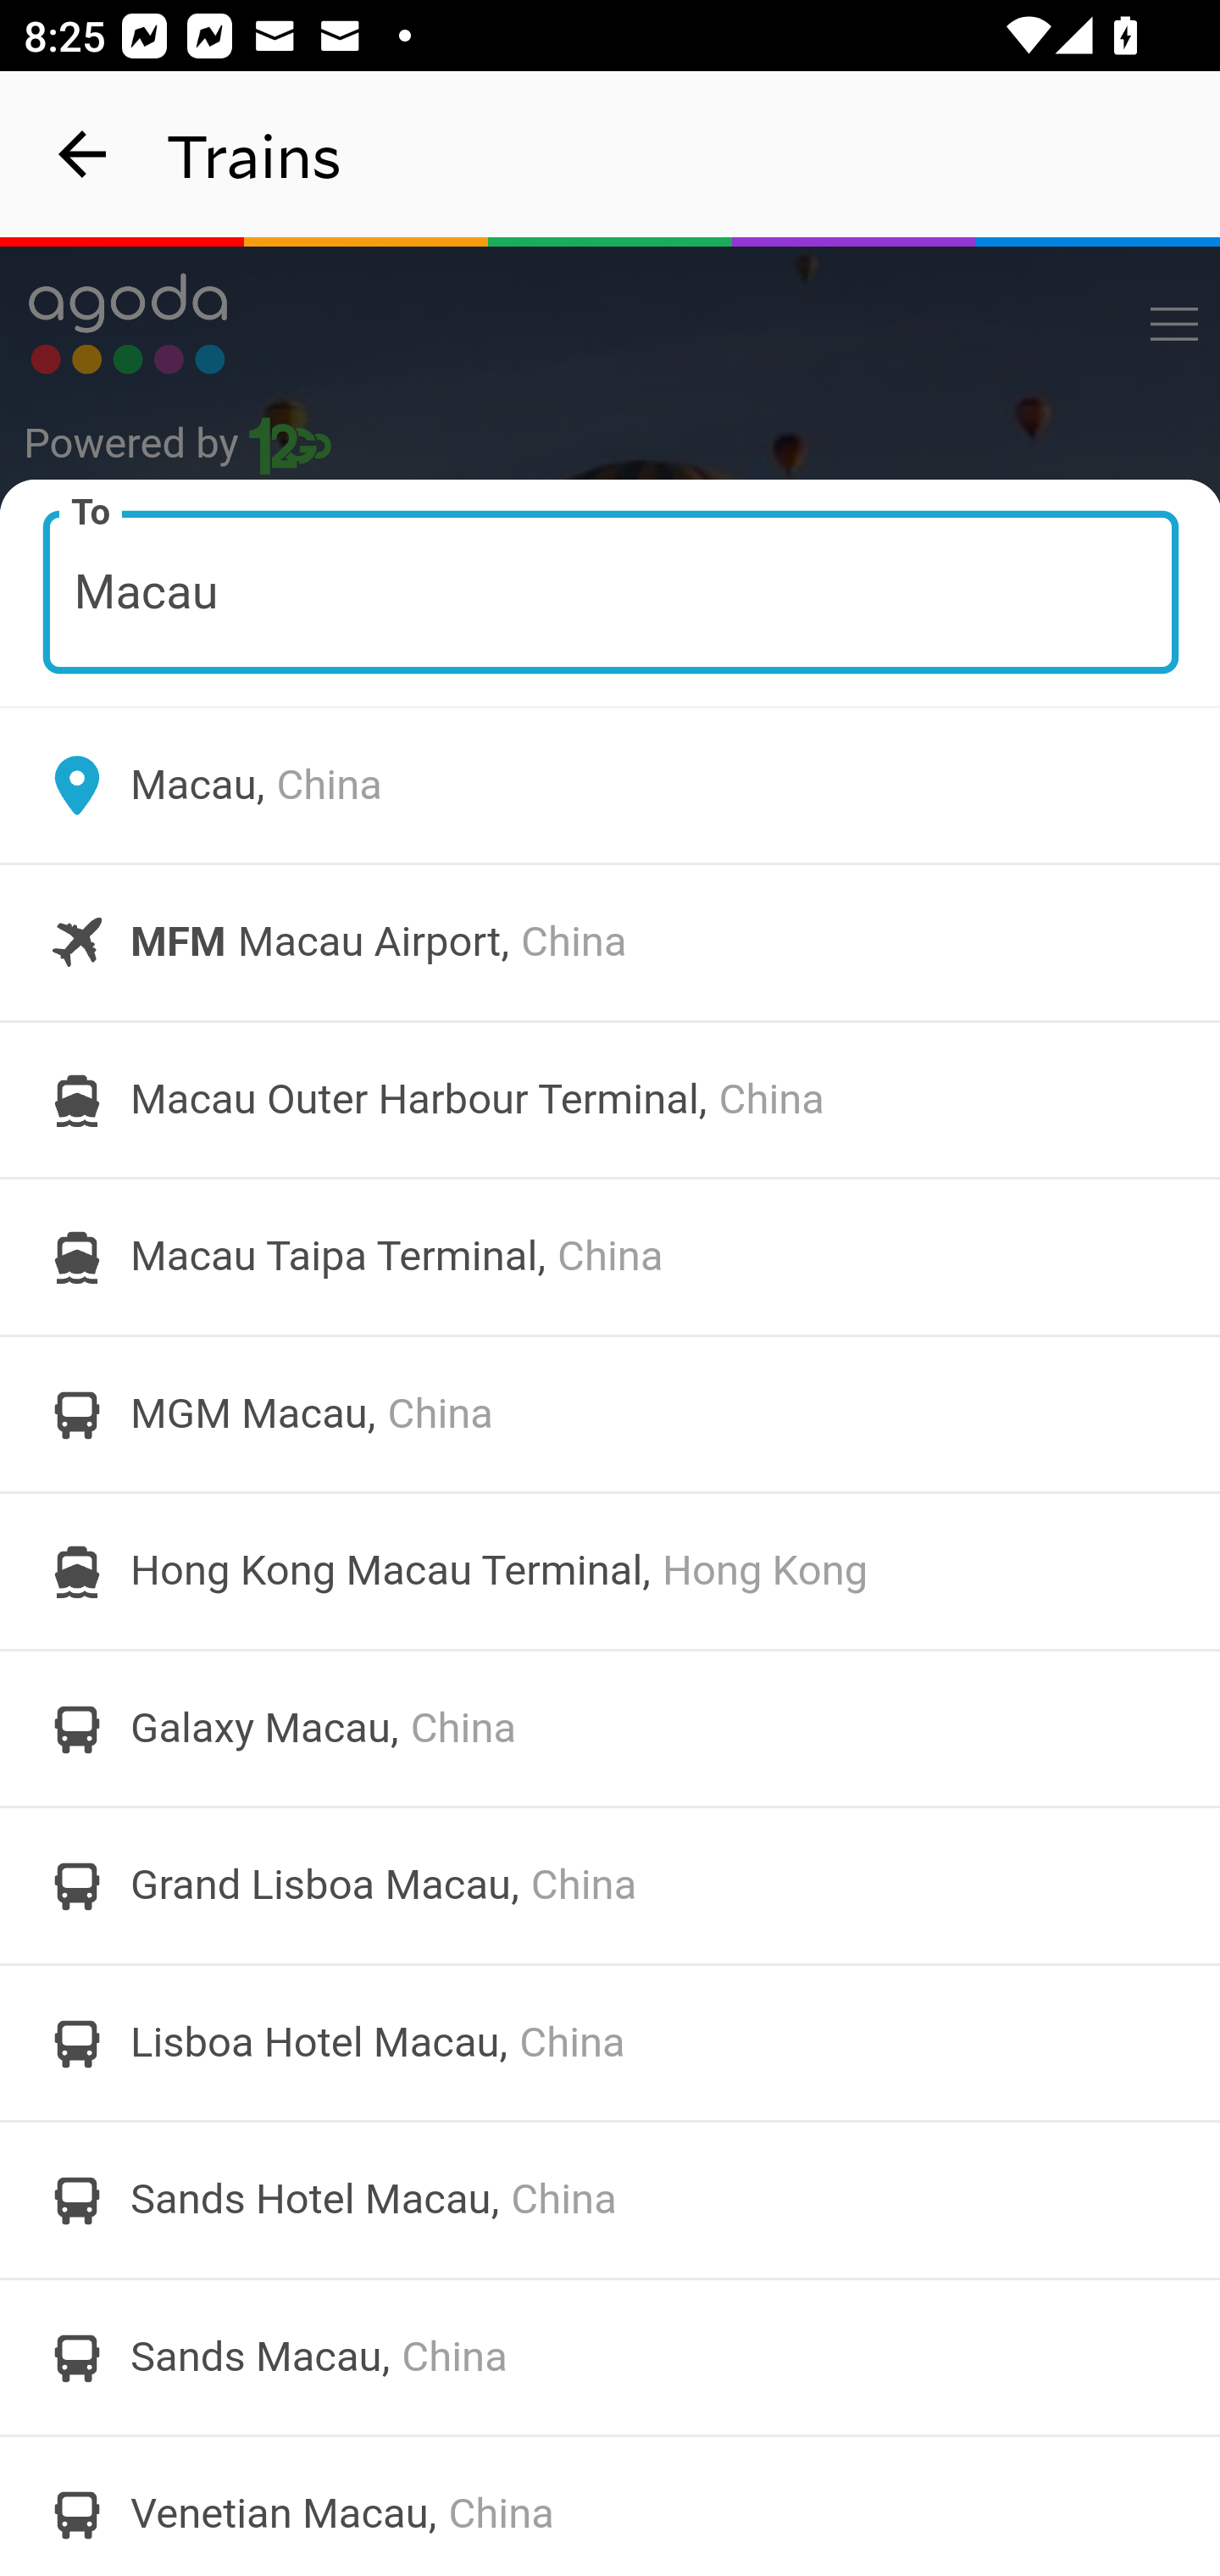  What do you see at coordinates (610, 785) in the screenshot?
I see `Macau,China` at bounding box center [610, 785].